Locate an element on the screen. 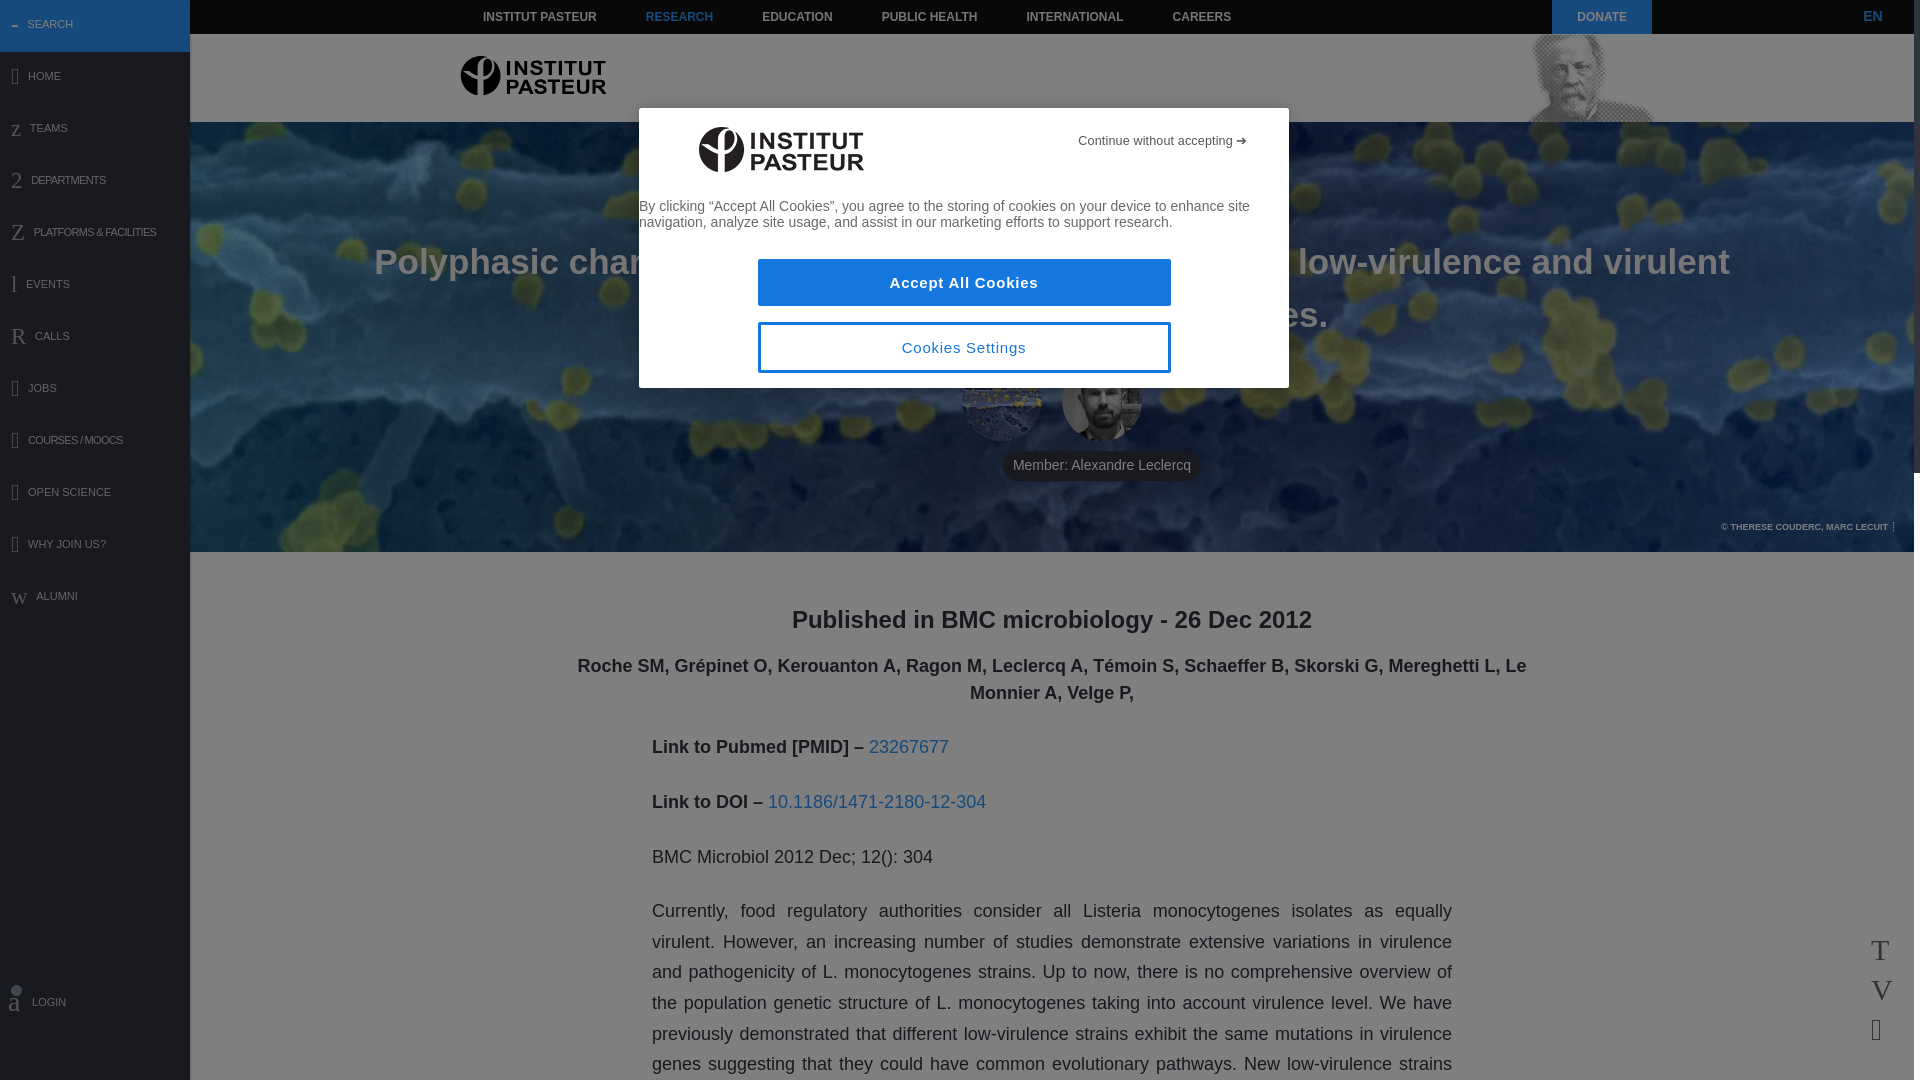 This screenshot has height=1080, width=1920. INSTITUT PASTEUR is located at coordinates (540, 16).